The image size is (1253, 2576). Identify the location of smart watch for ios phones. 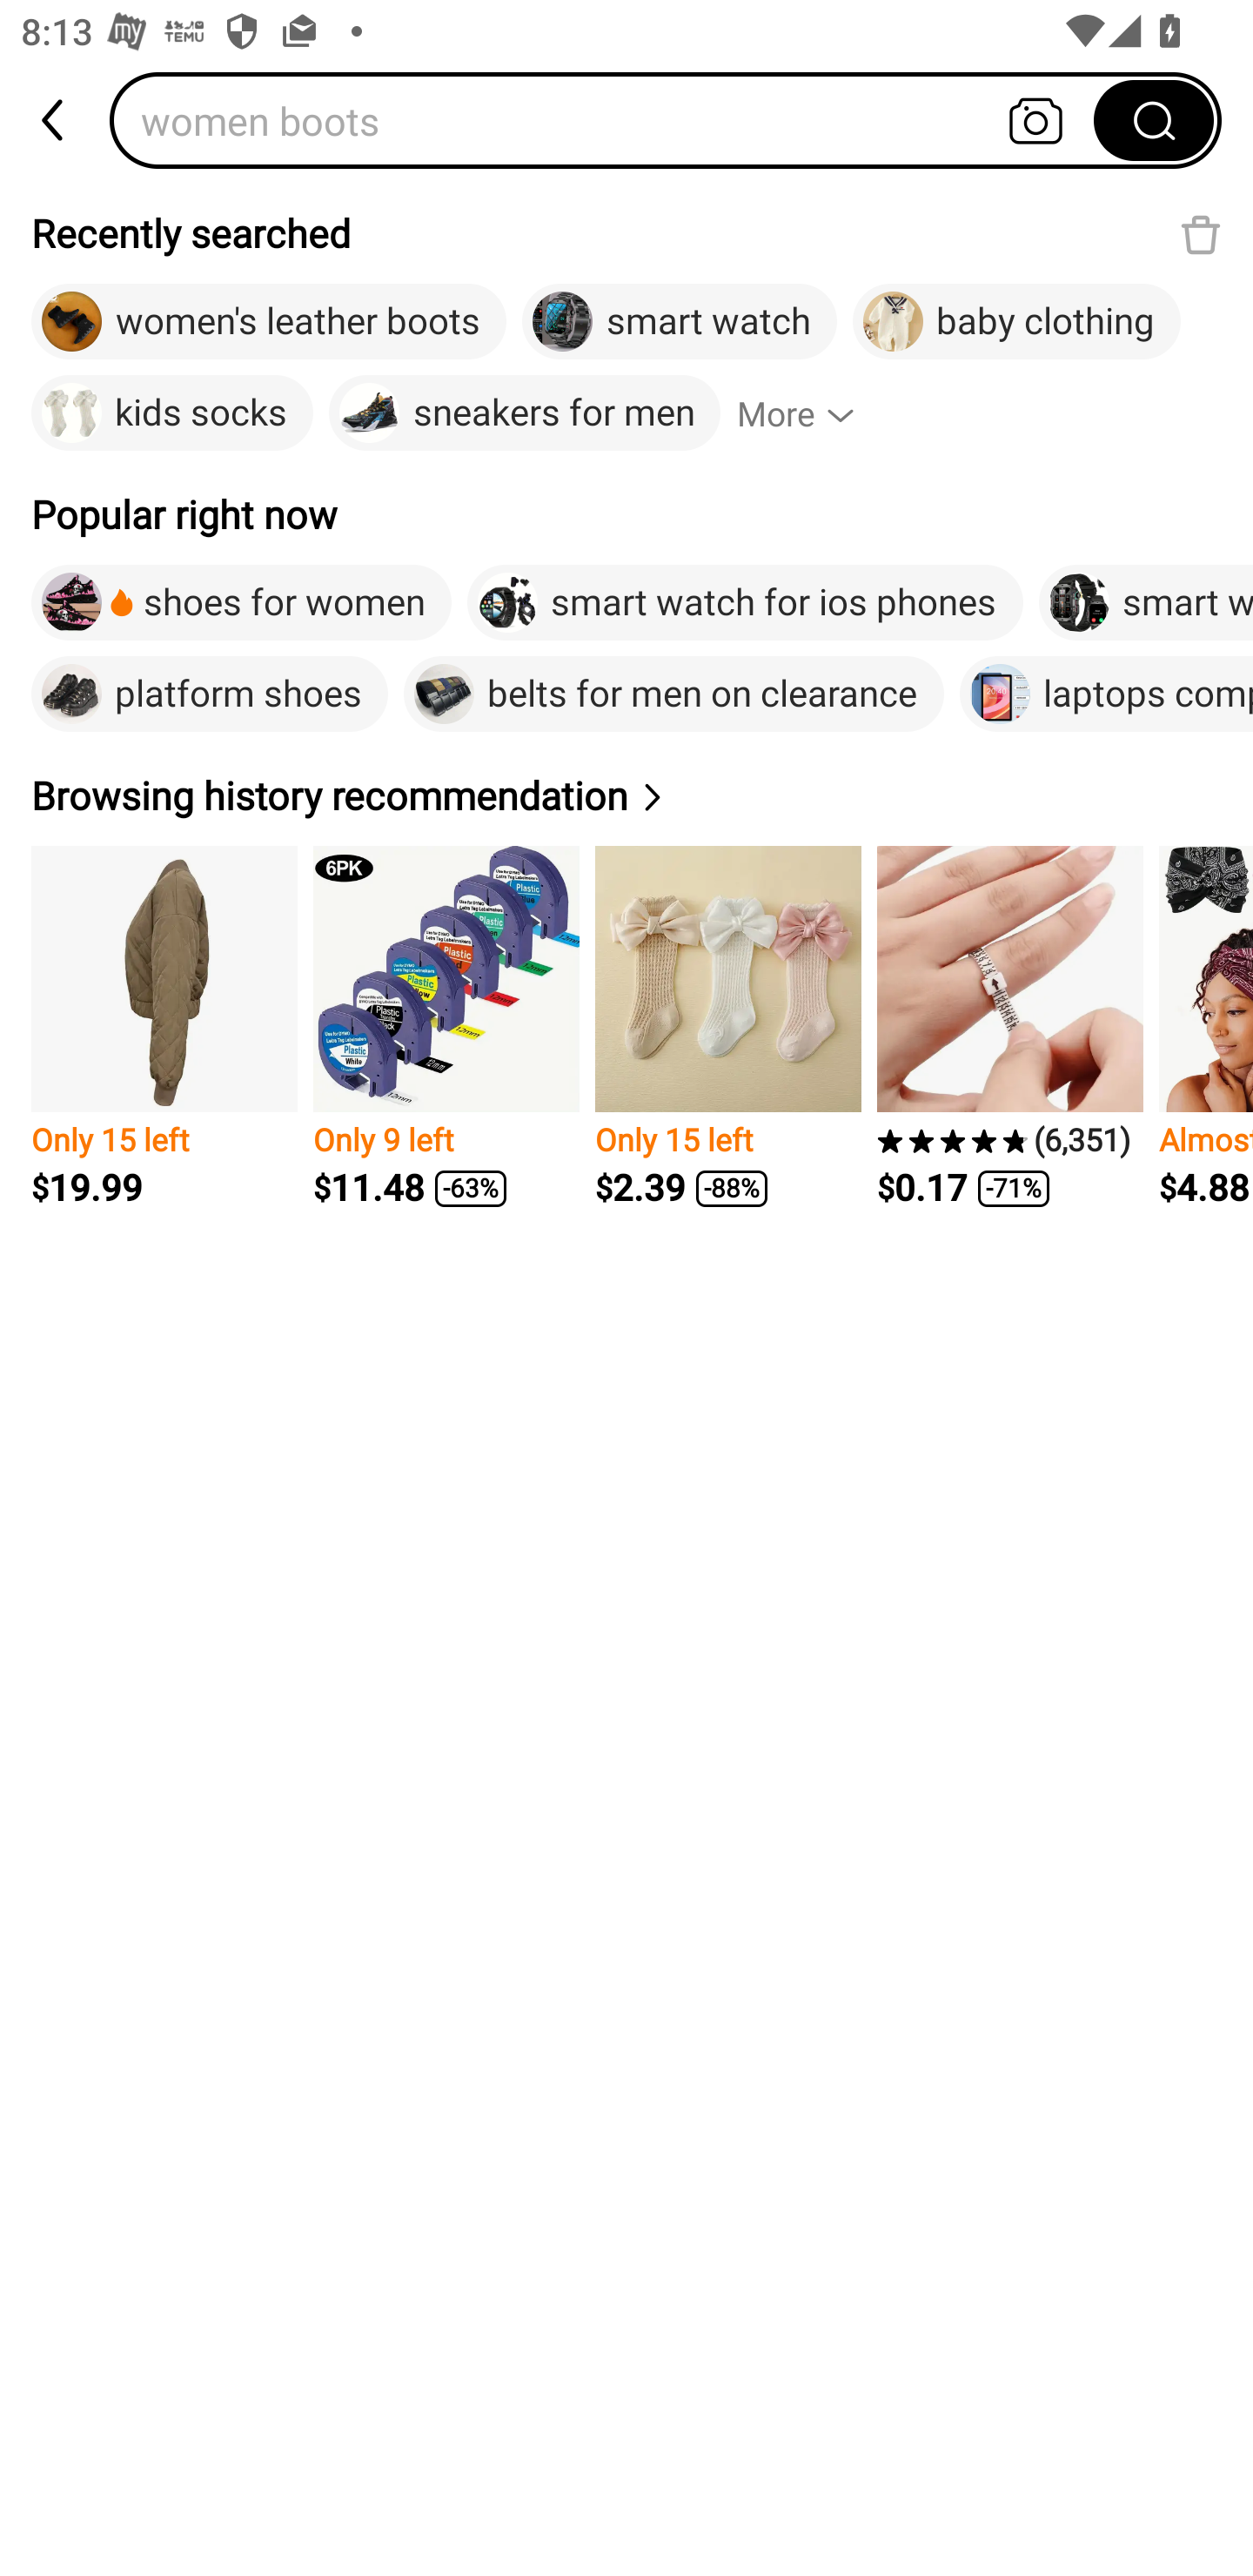
(745, 602).